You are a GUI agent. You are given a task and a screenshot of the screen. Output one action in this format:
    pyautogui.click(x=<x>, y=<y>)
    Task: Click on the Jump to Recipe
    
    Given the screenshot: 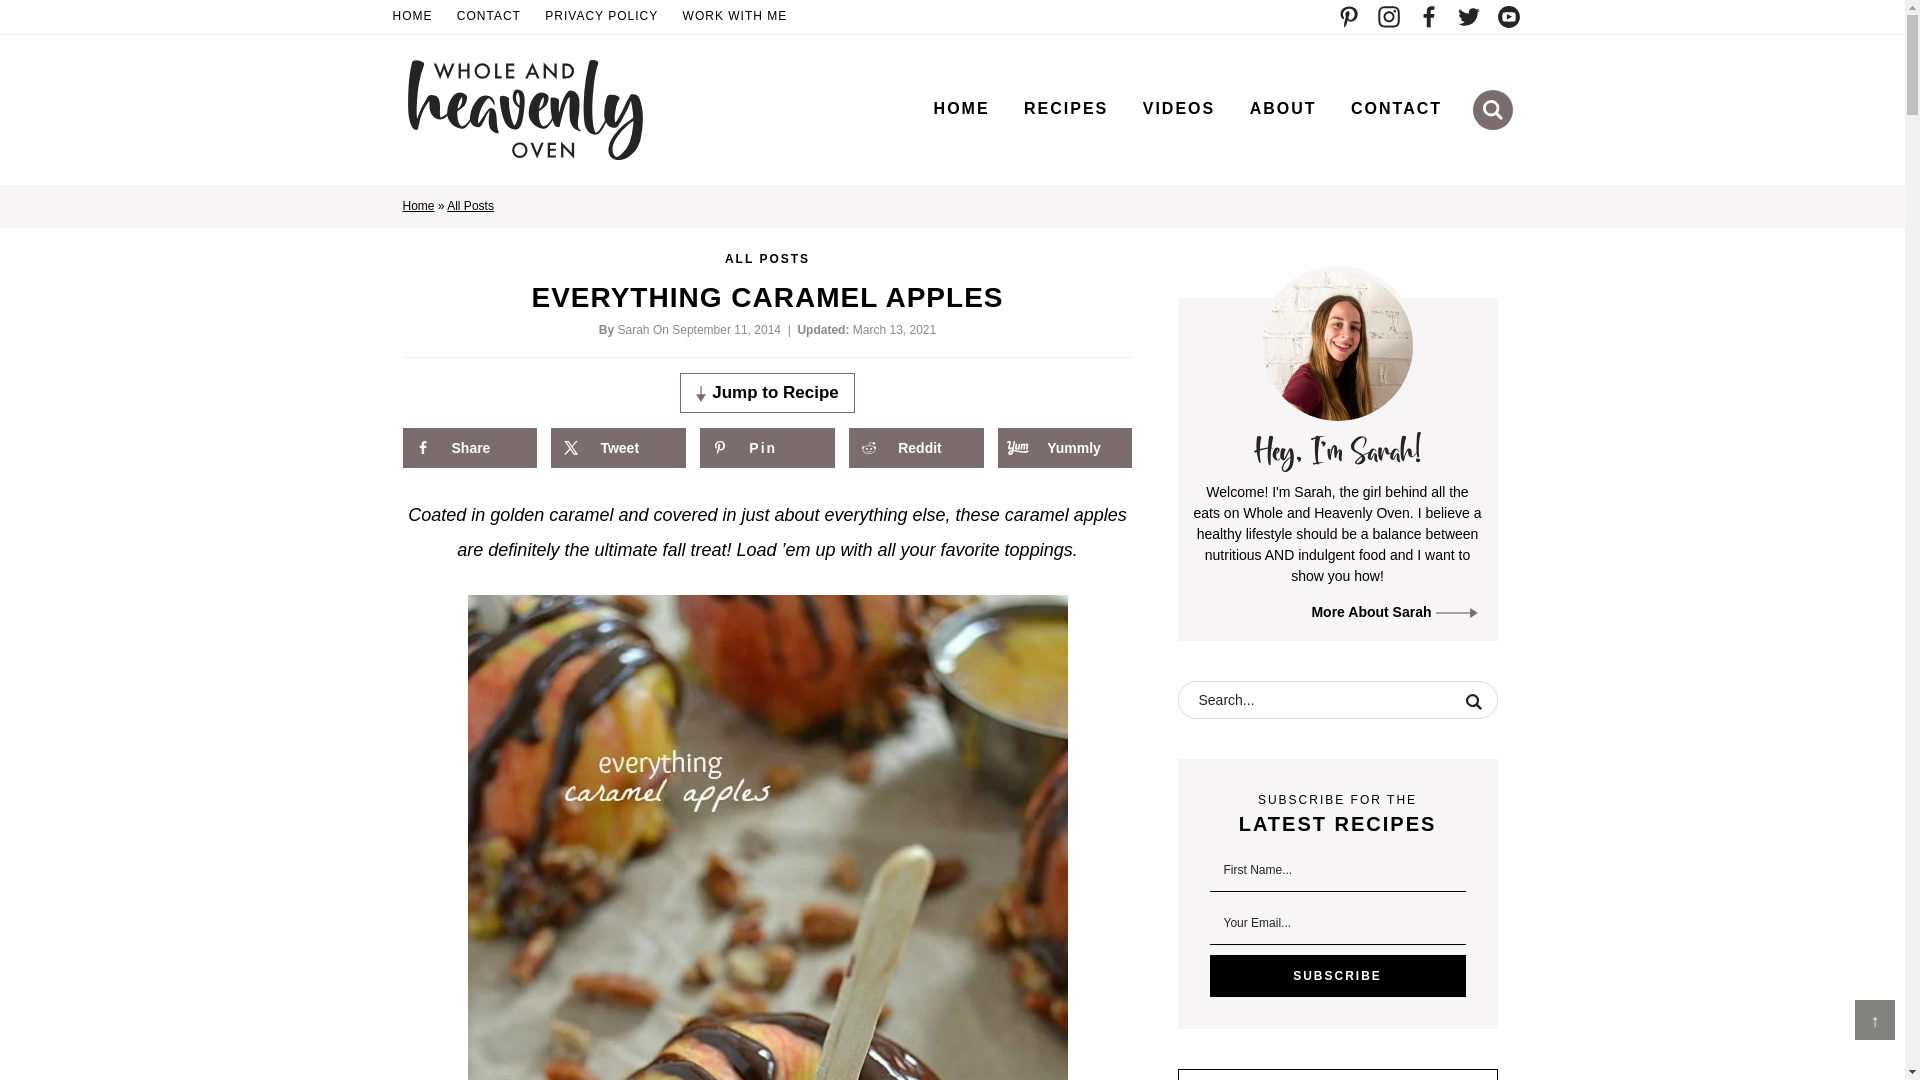 What is the action you would take?
    pyautogui.click(x=766, y=392)
    